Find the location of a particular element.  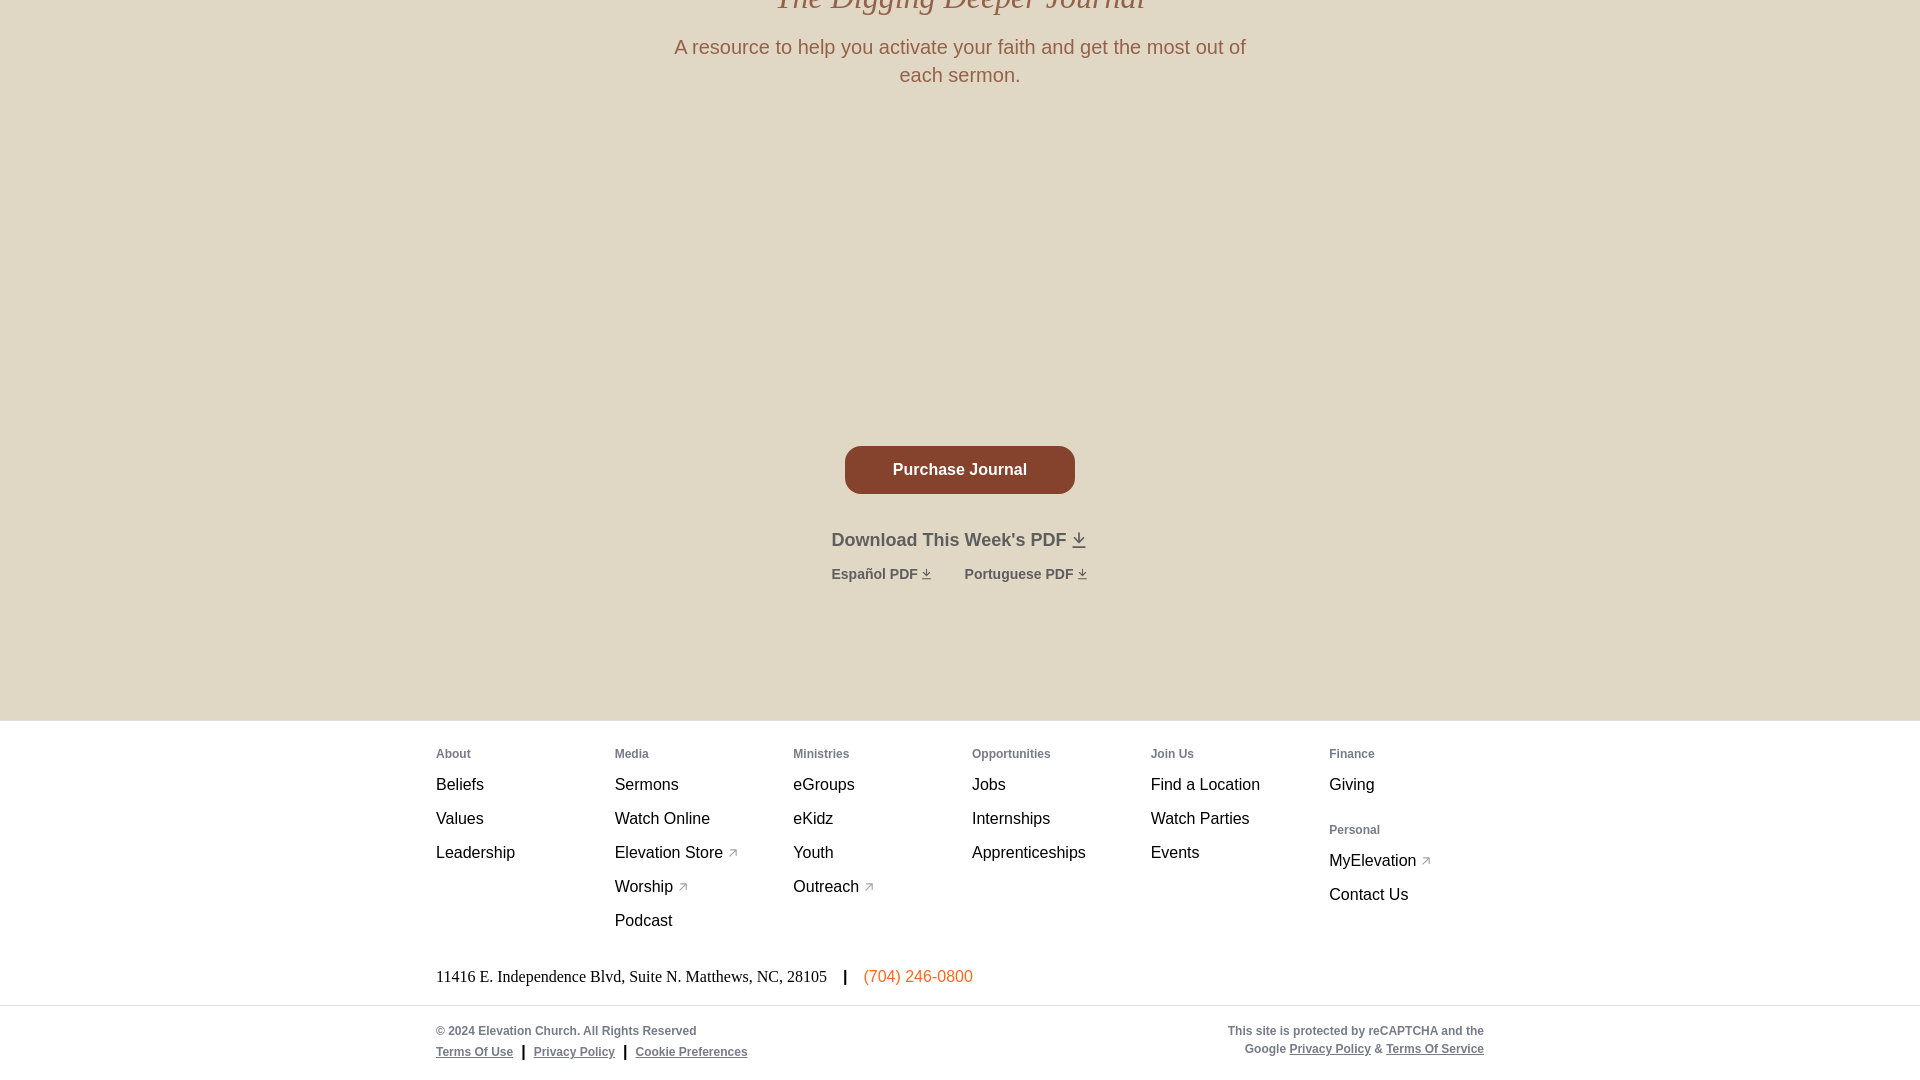

Sermons is located at coordinates (646, 785).